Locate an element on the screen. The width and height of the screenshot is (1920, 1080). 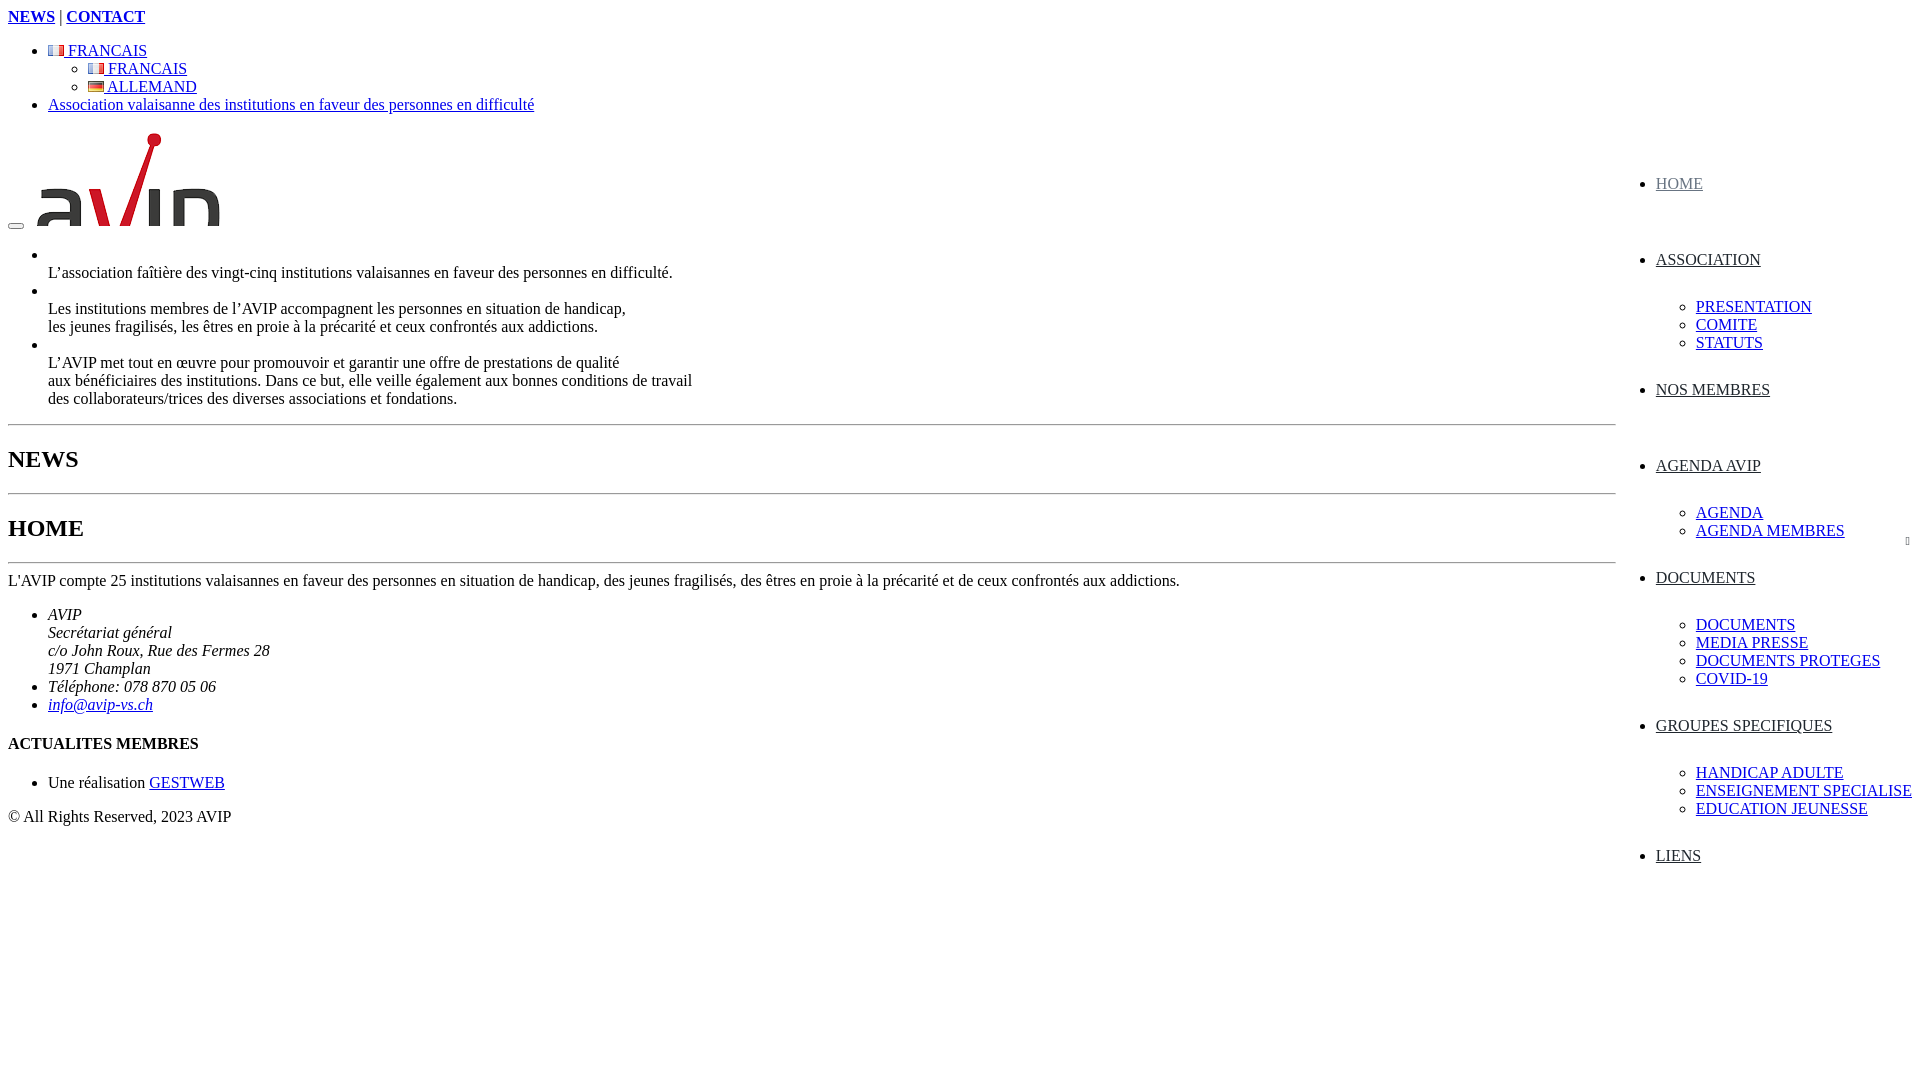
ASSOCIATION is located at coordinates (1721, 260).